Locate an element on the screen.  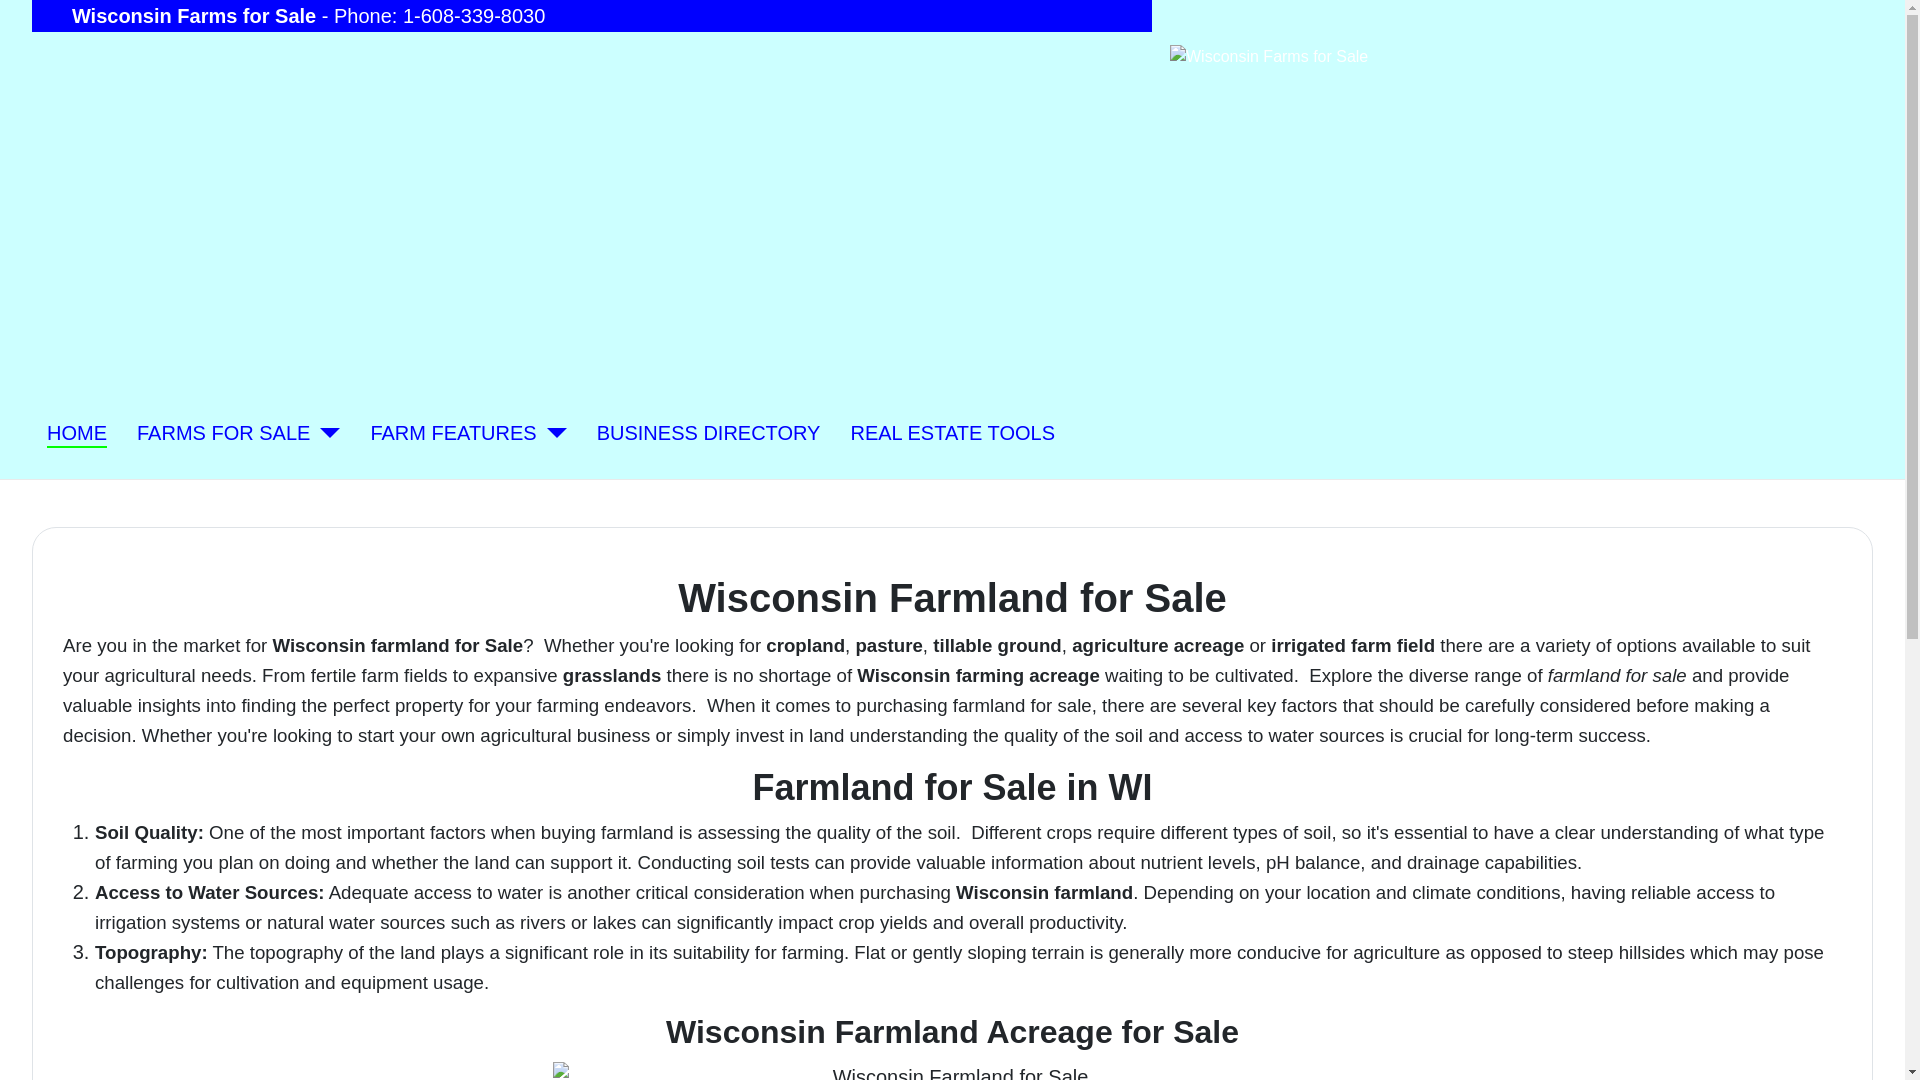
Real Estate TOOLS is located at coordinates (952, 432).